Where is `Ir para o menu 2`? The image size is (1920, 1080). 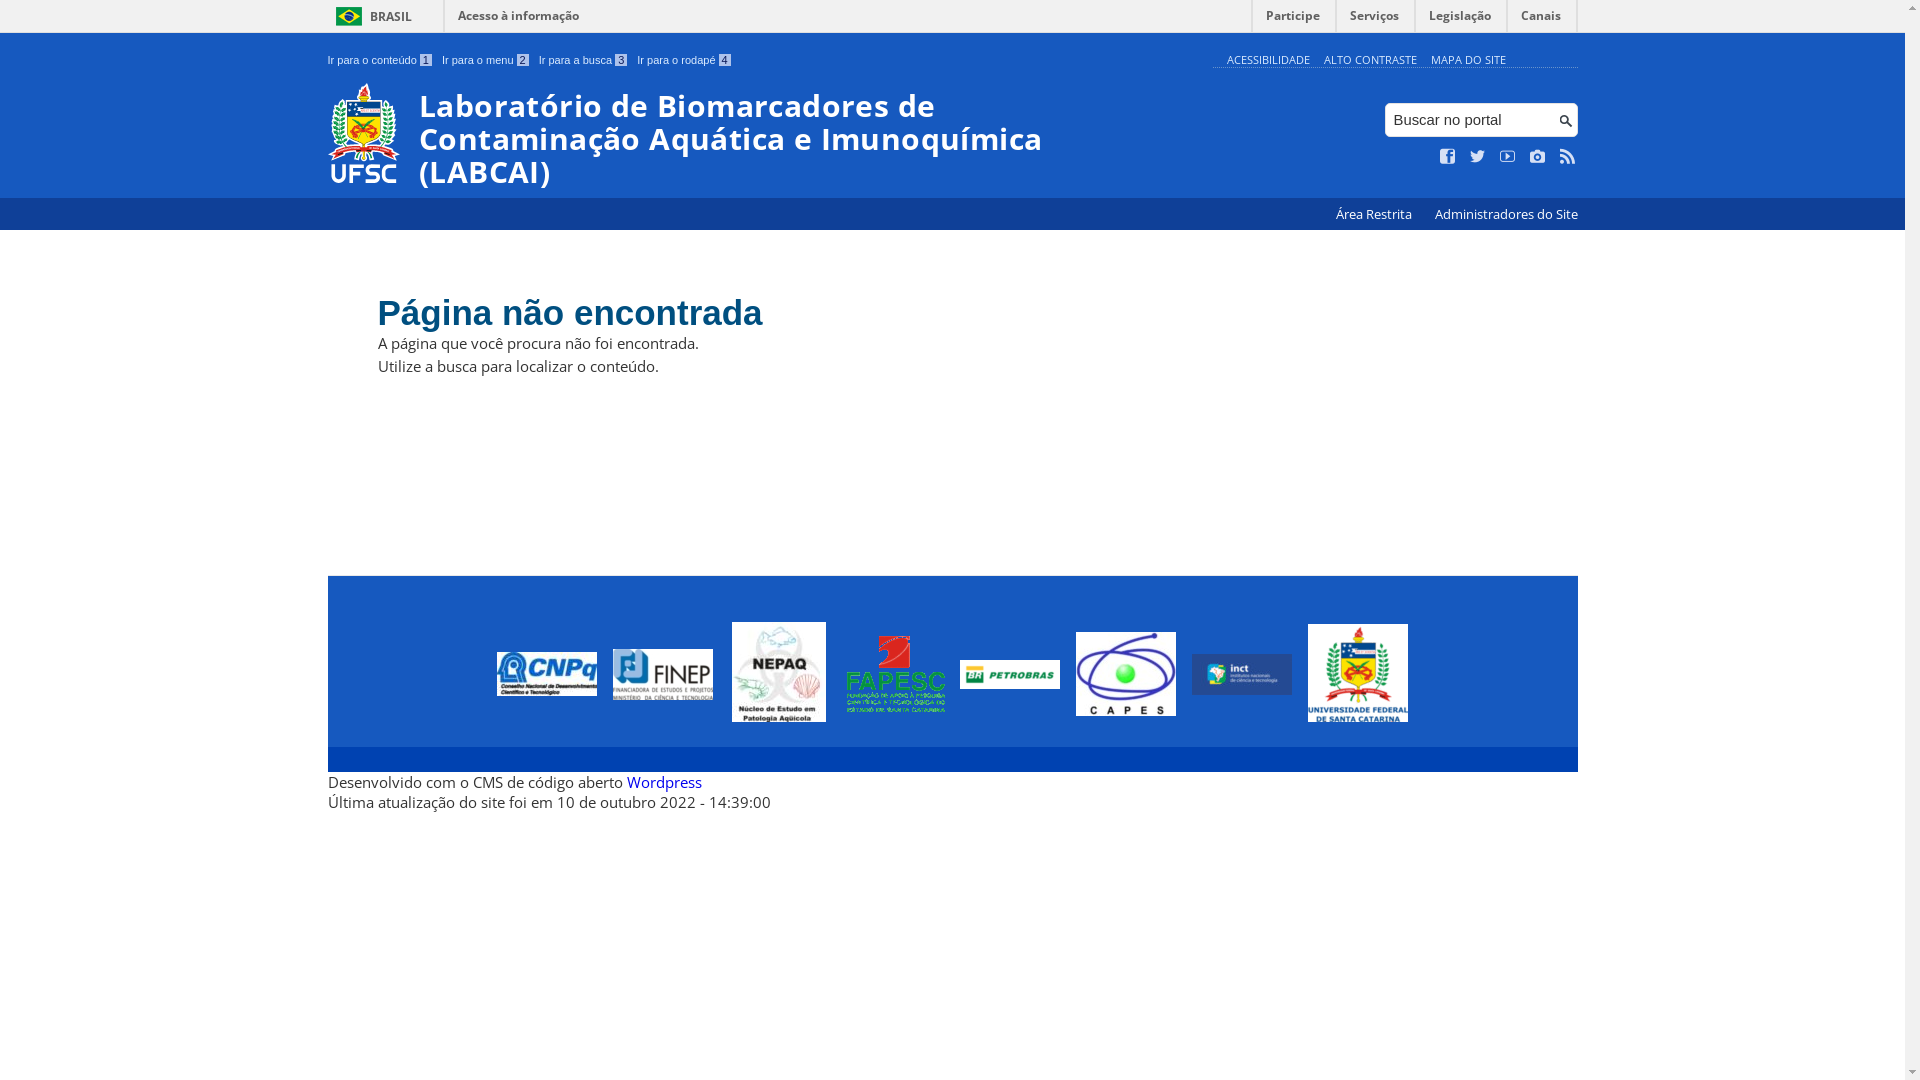 Ir para o menu 2 is located at coordinates (486, 60).